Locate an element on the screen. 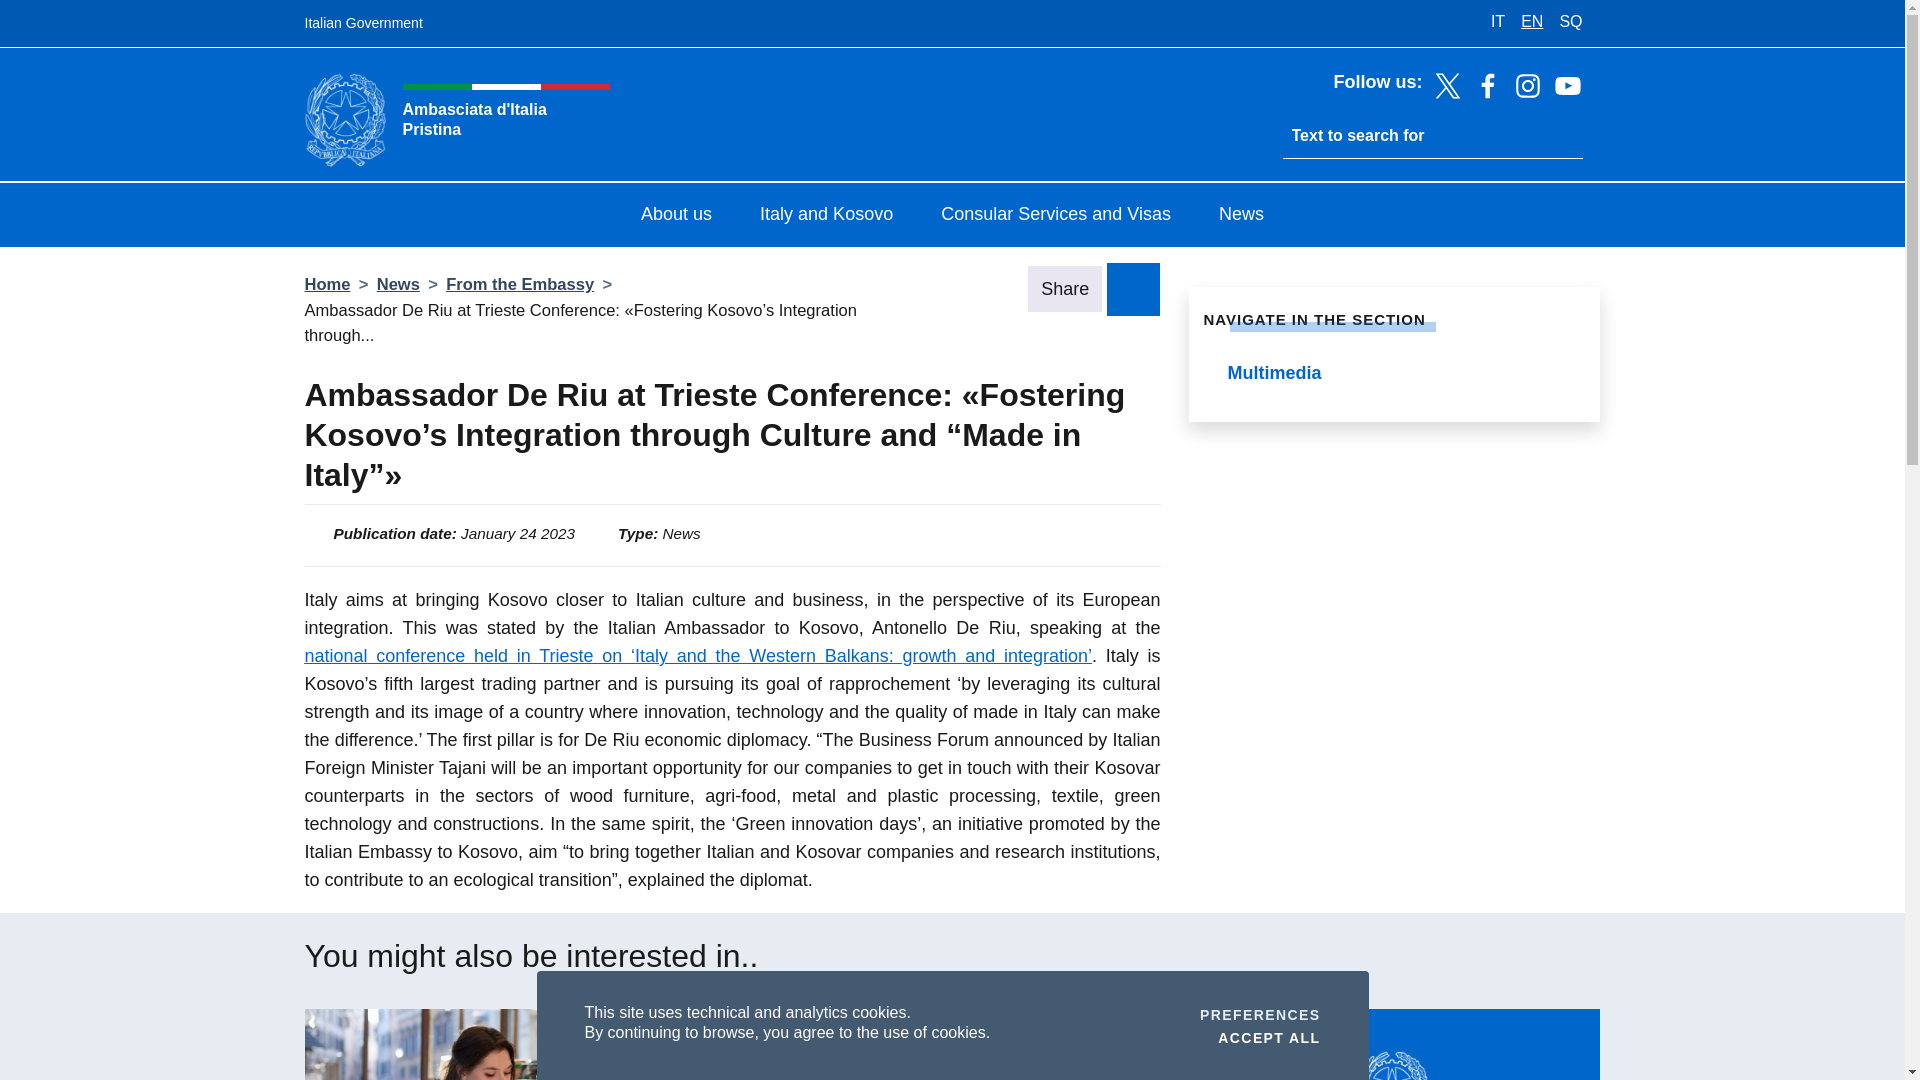  News is located at coordinates (398, 284).